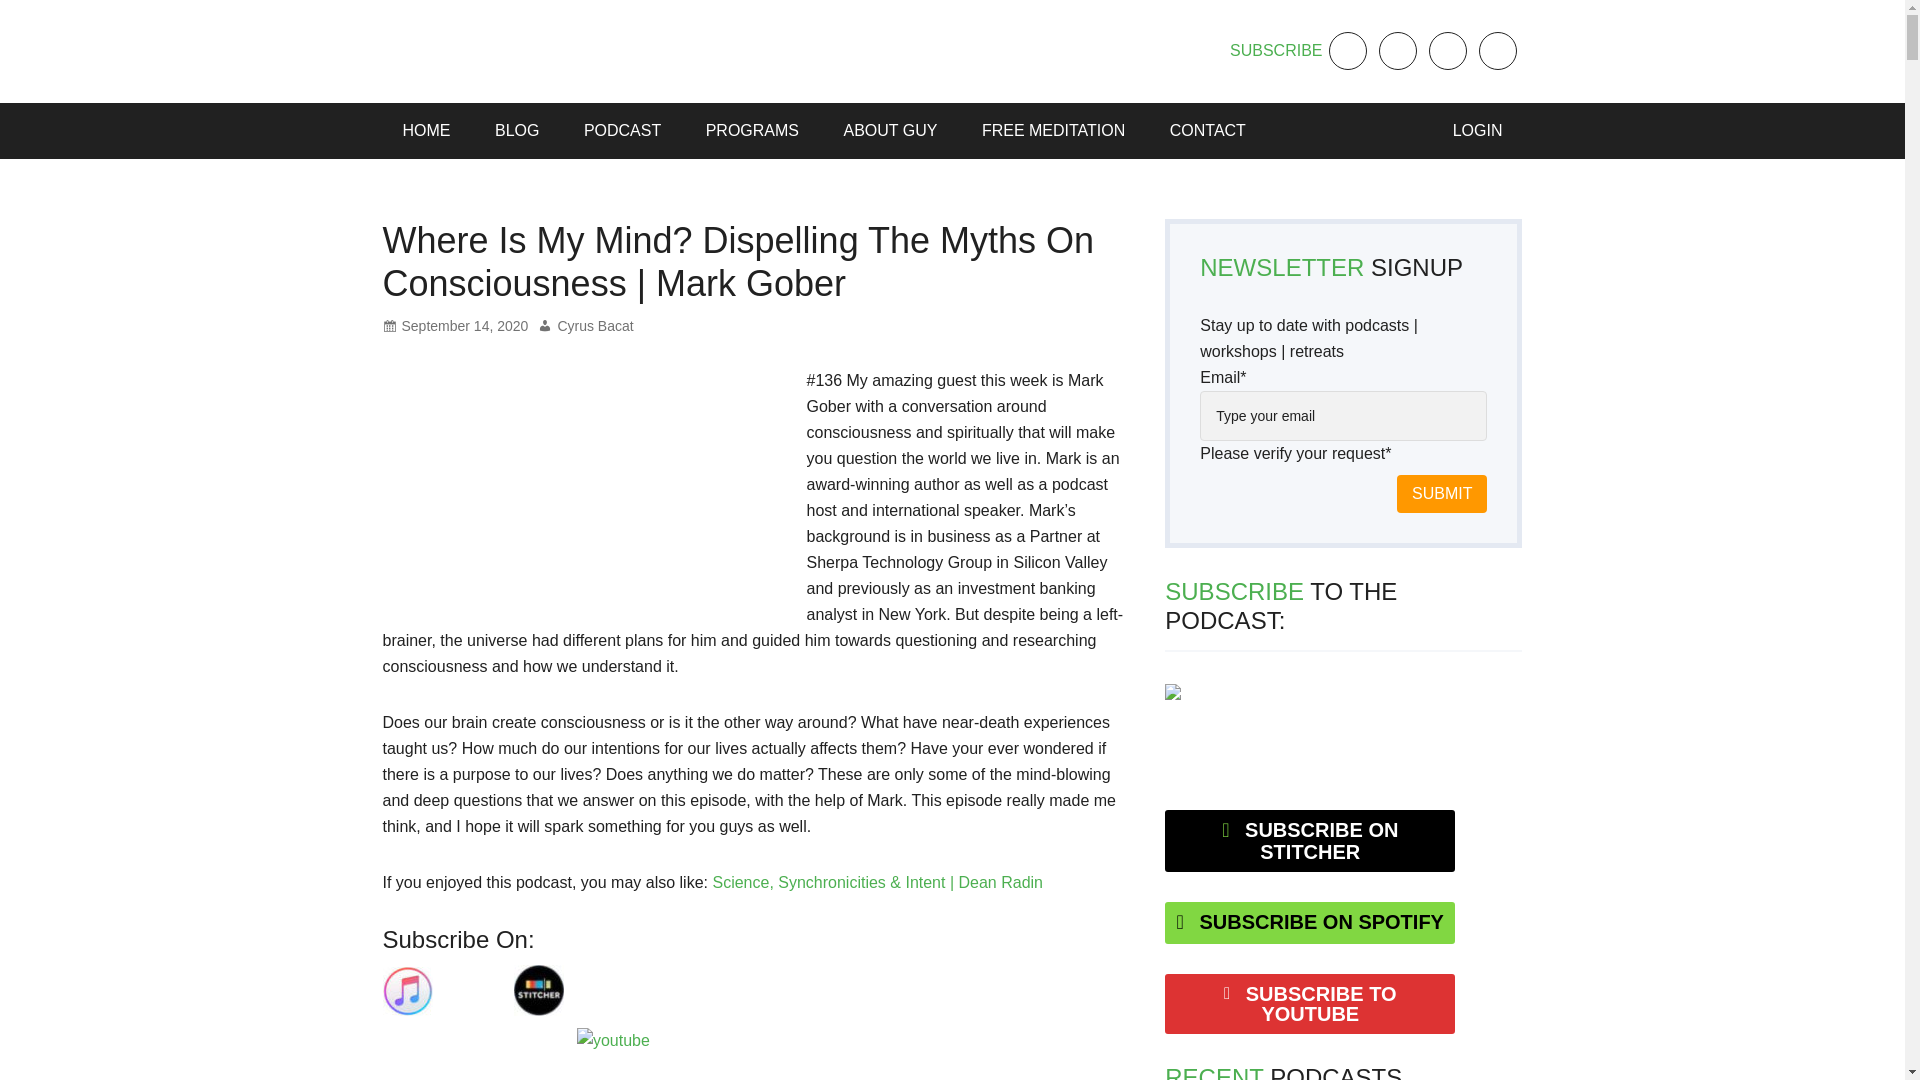 The width and height of the screenshot is (1920, 1080). I want to click on Guy Lawrence, so click(444, 50).